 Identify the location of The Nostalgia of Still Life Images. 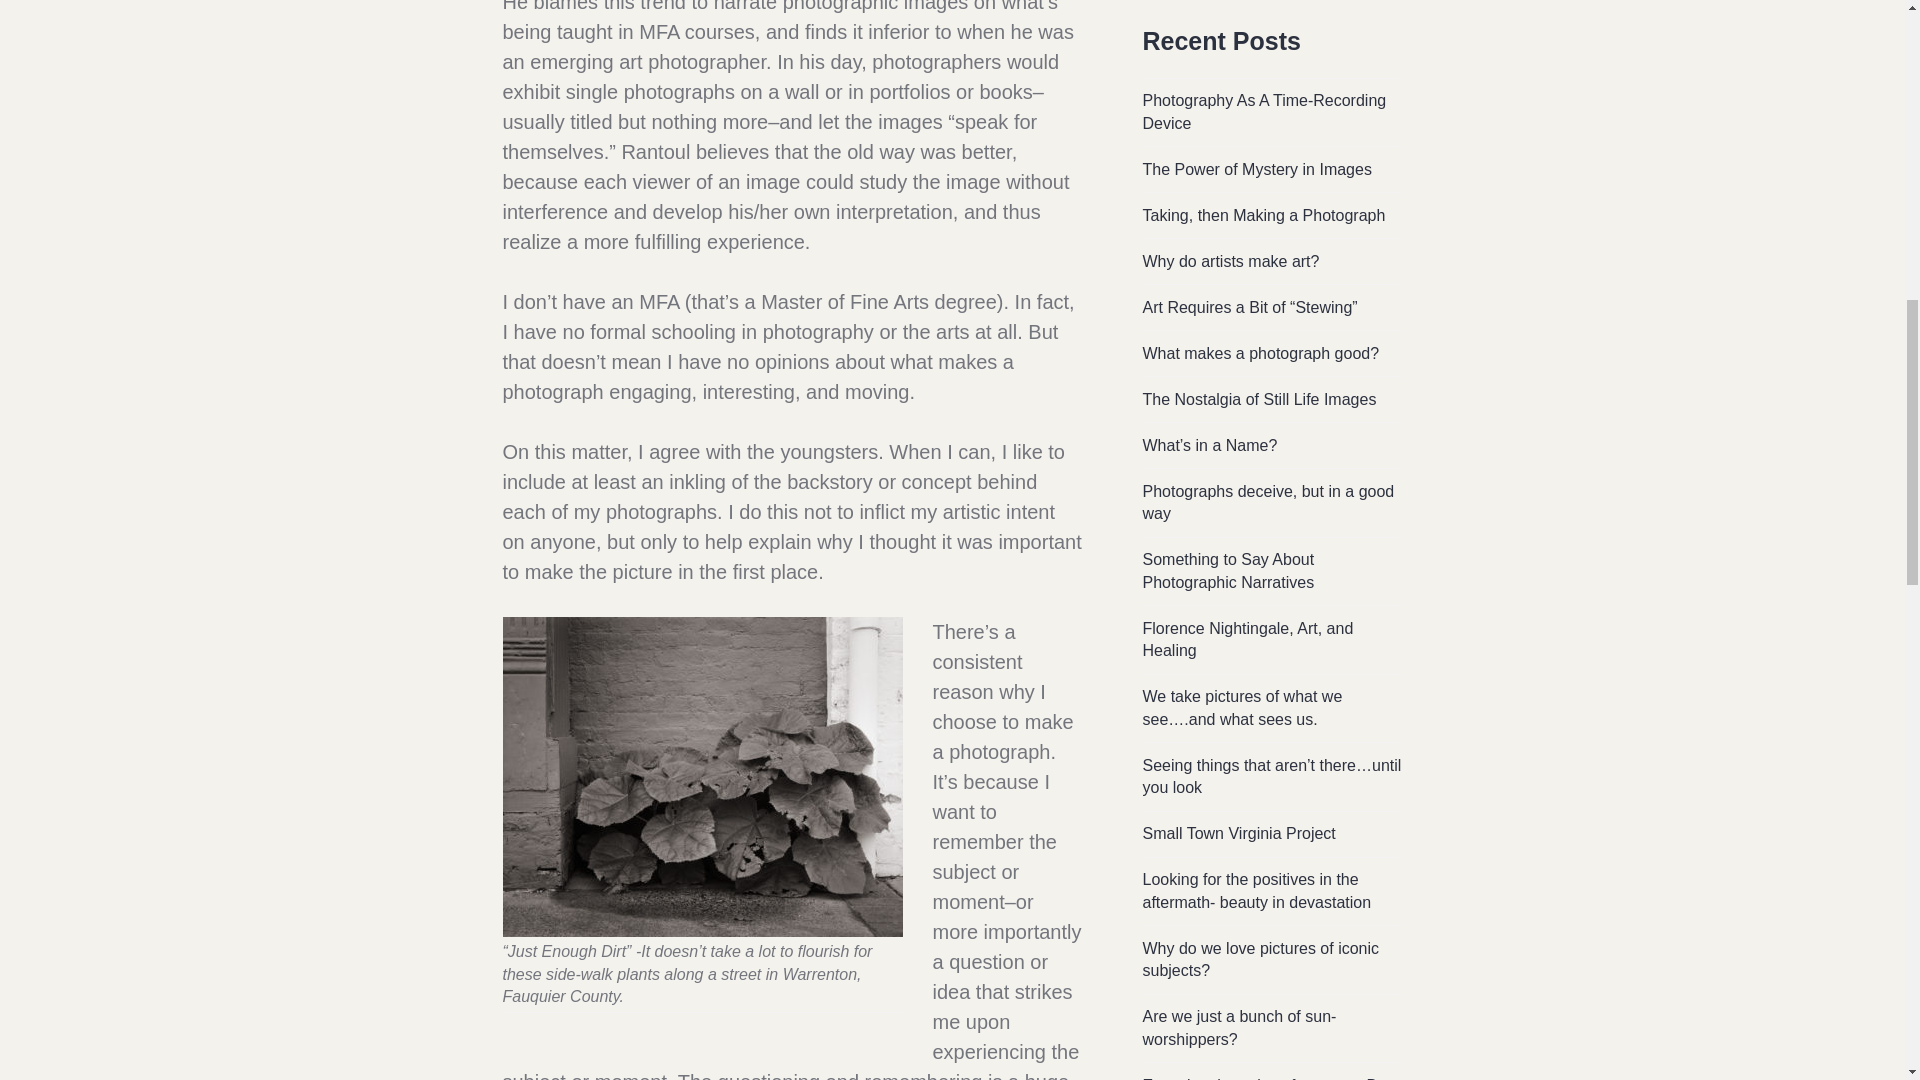
(1259, 399).